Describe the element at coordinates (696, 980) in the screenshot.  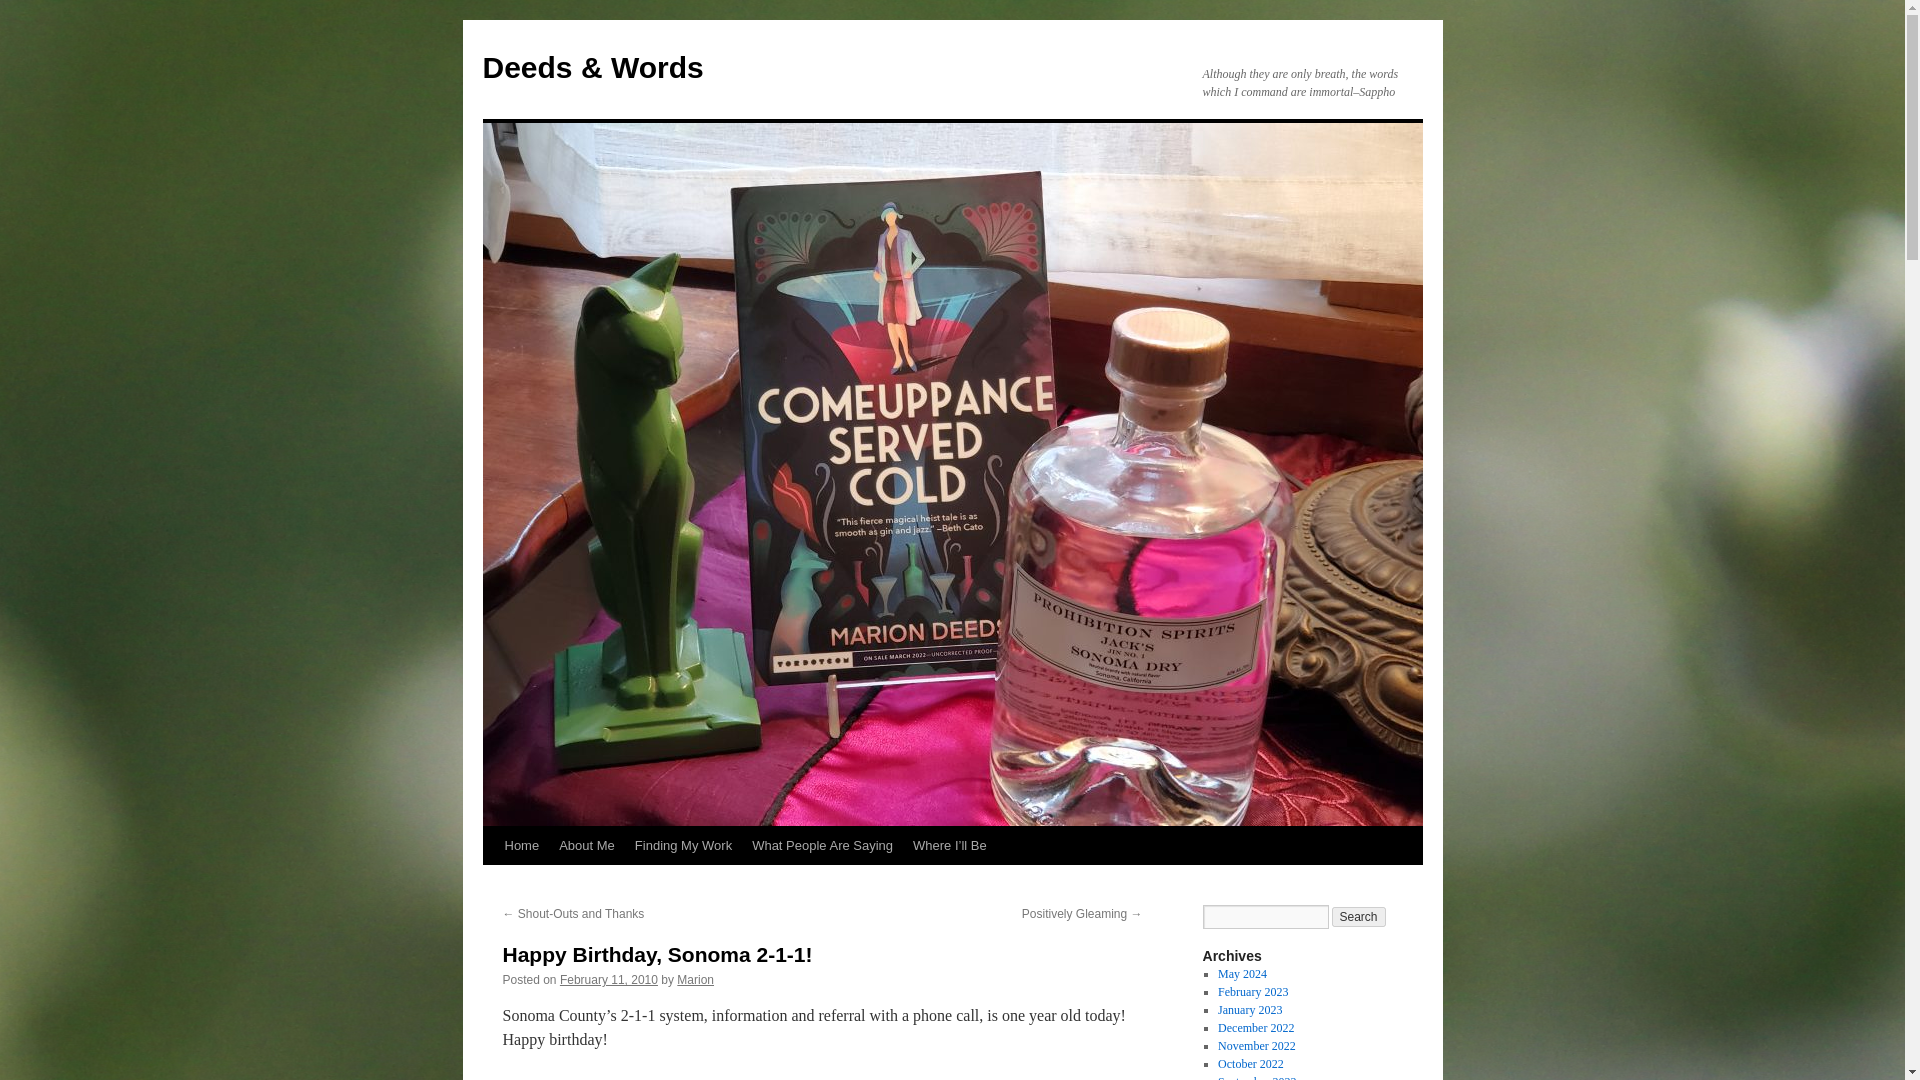
I see `Marion` at that location.